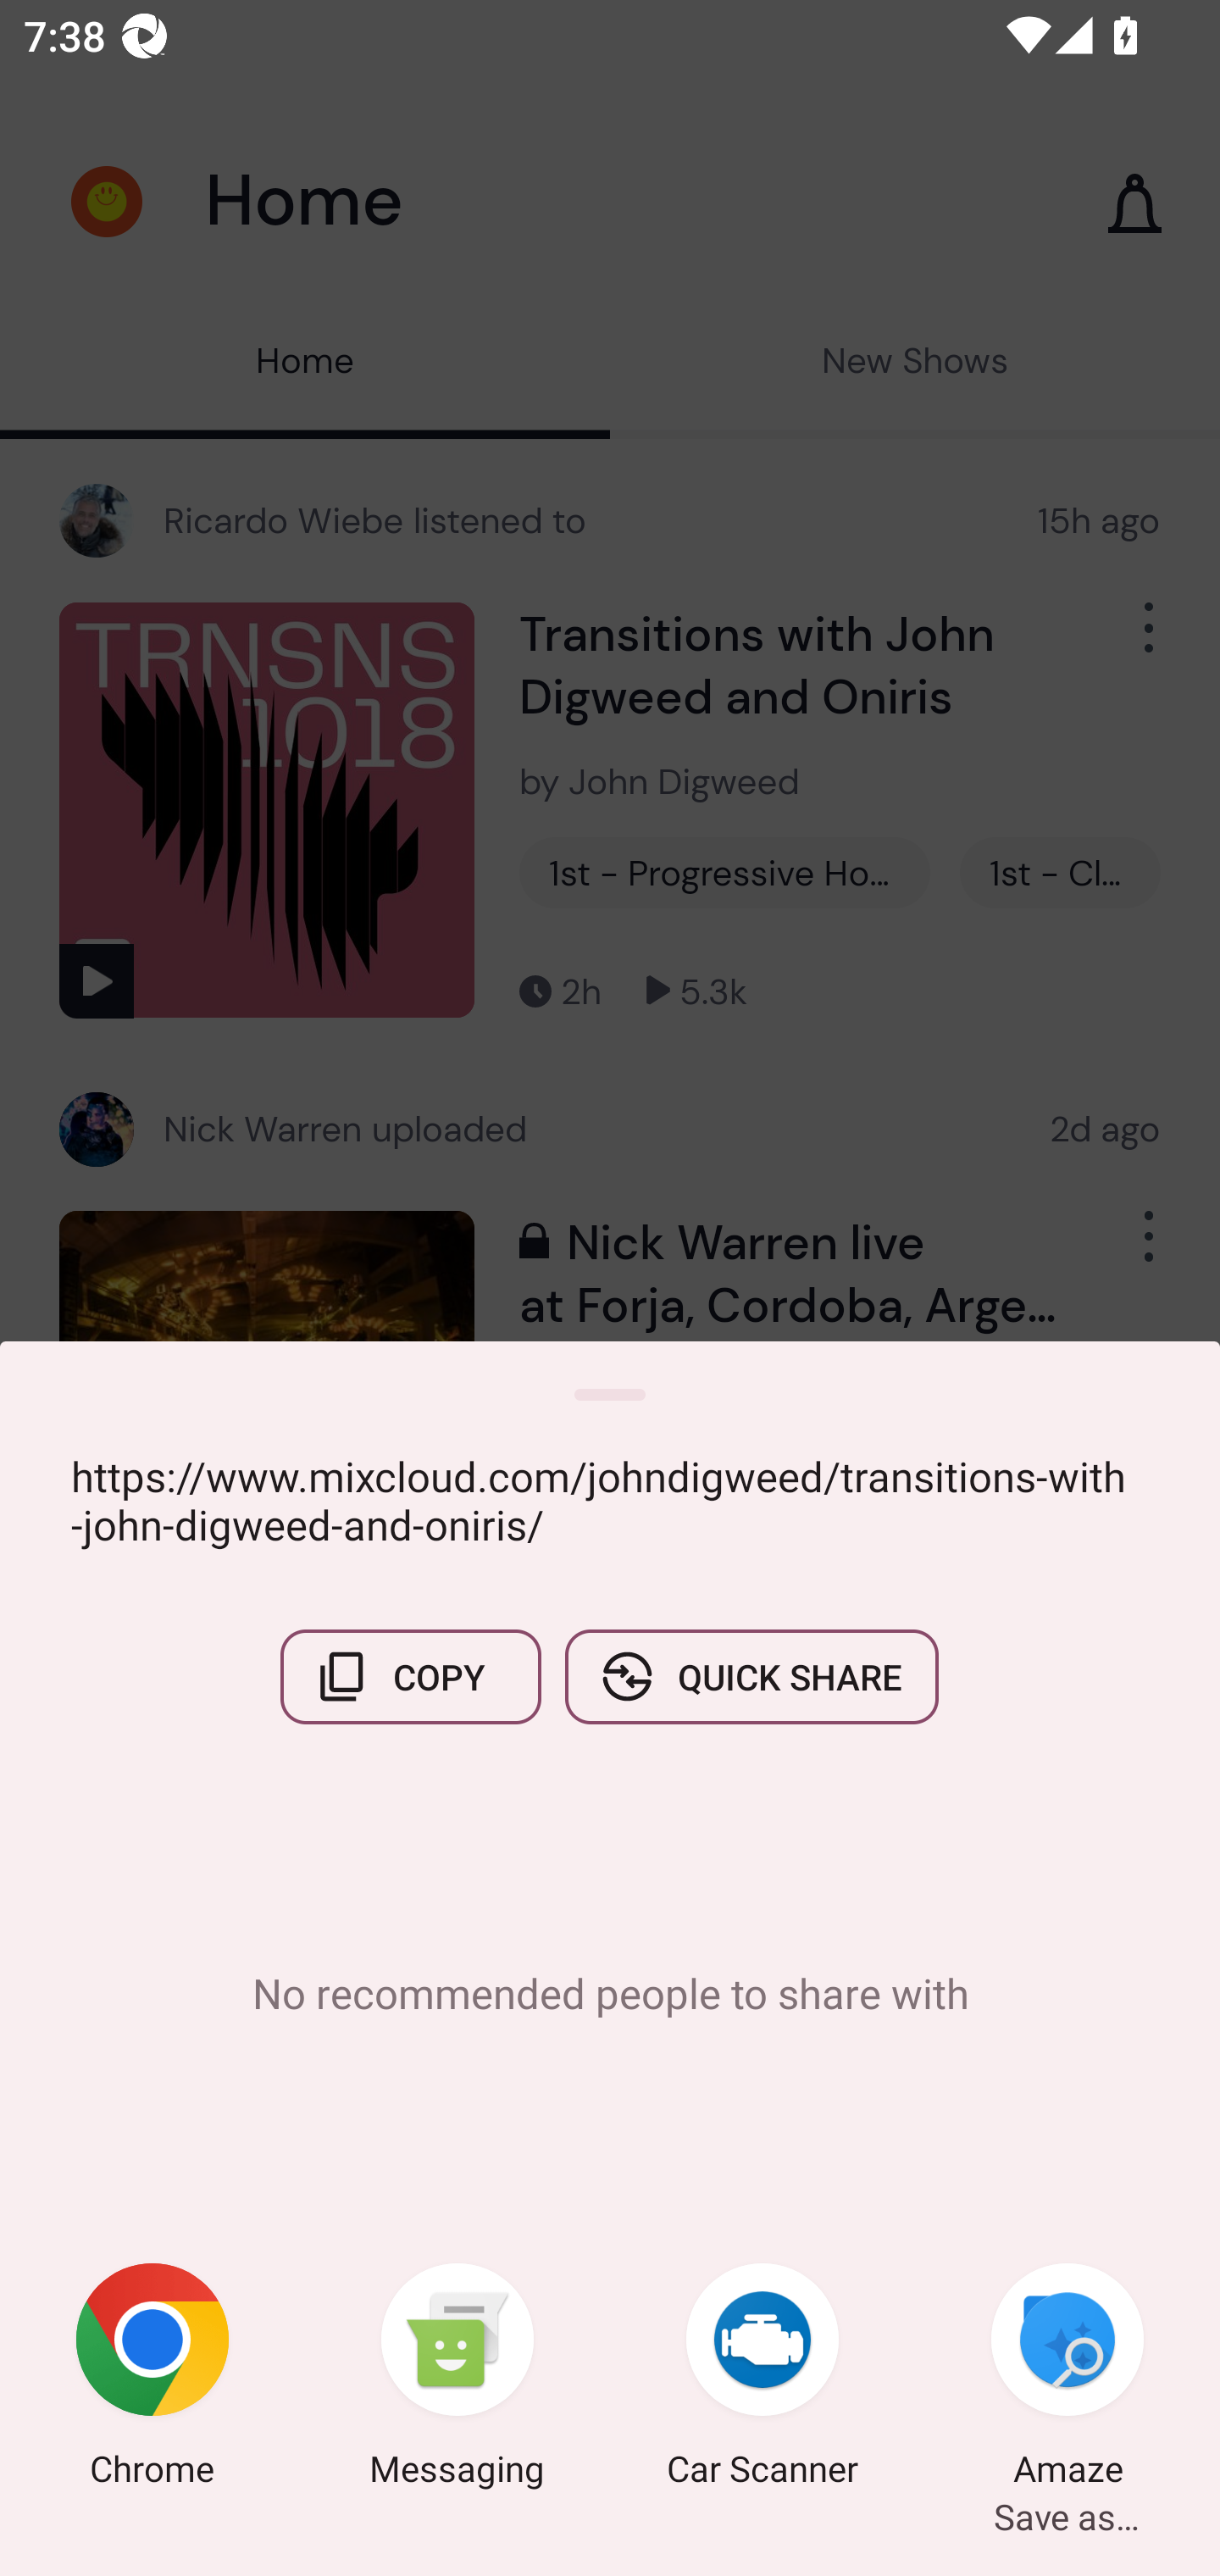  What do you see at coordinates (411, 1676) in the screenshot?
I see `COPY` at bounding box center [411, 1676].